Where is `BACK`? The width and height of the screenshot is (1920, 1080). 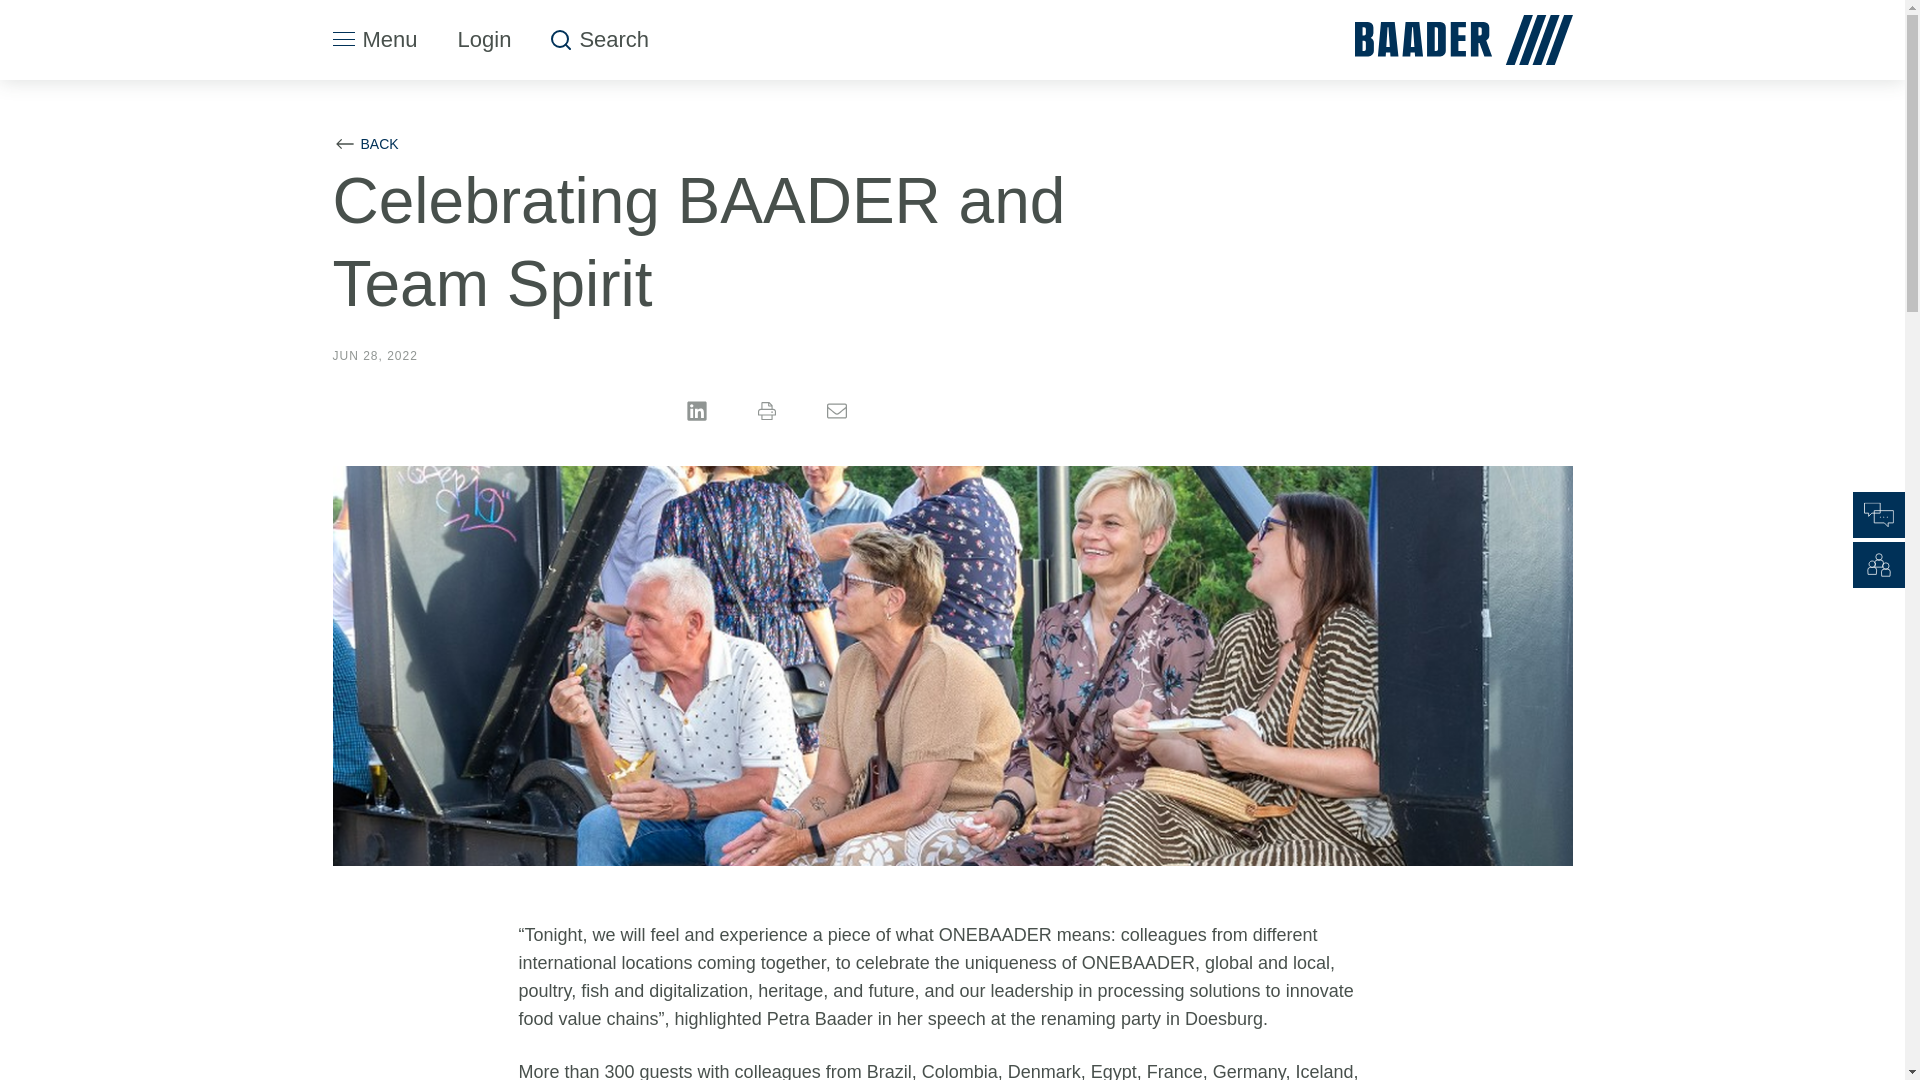
BACK is located at coordinates (364, 143).